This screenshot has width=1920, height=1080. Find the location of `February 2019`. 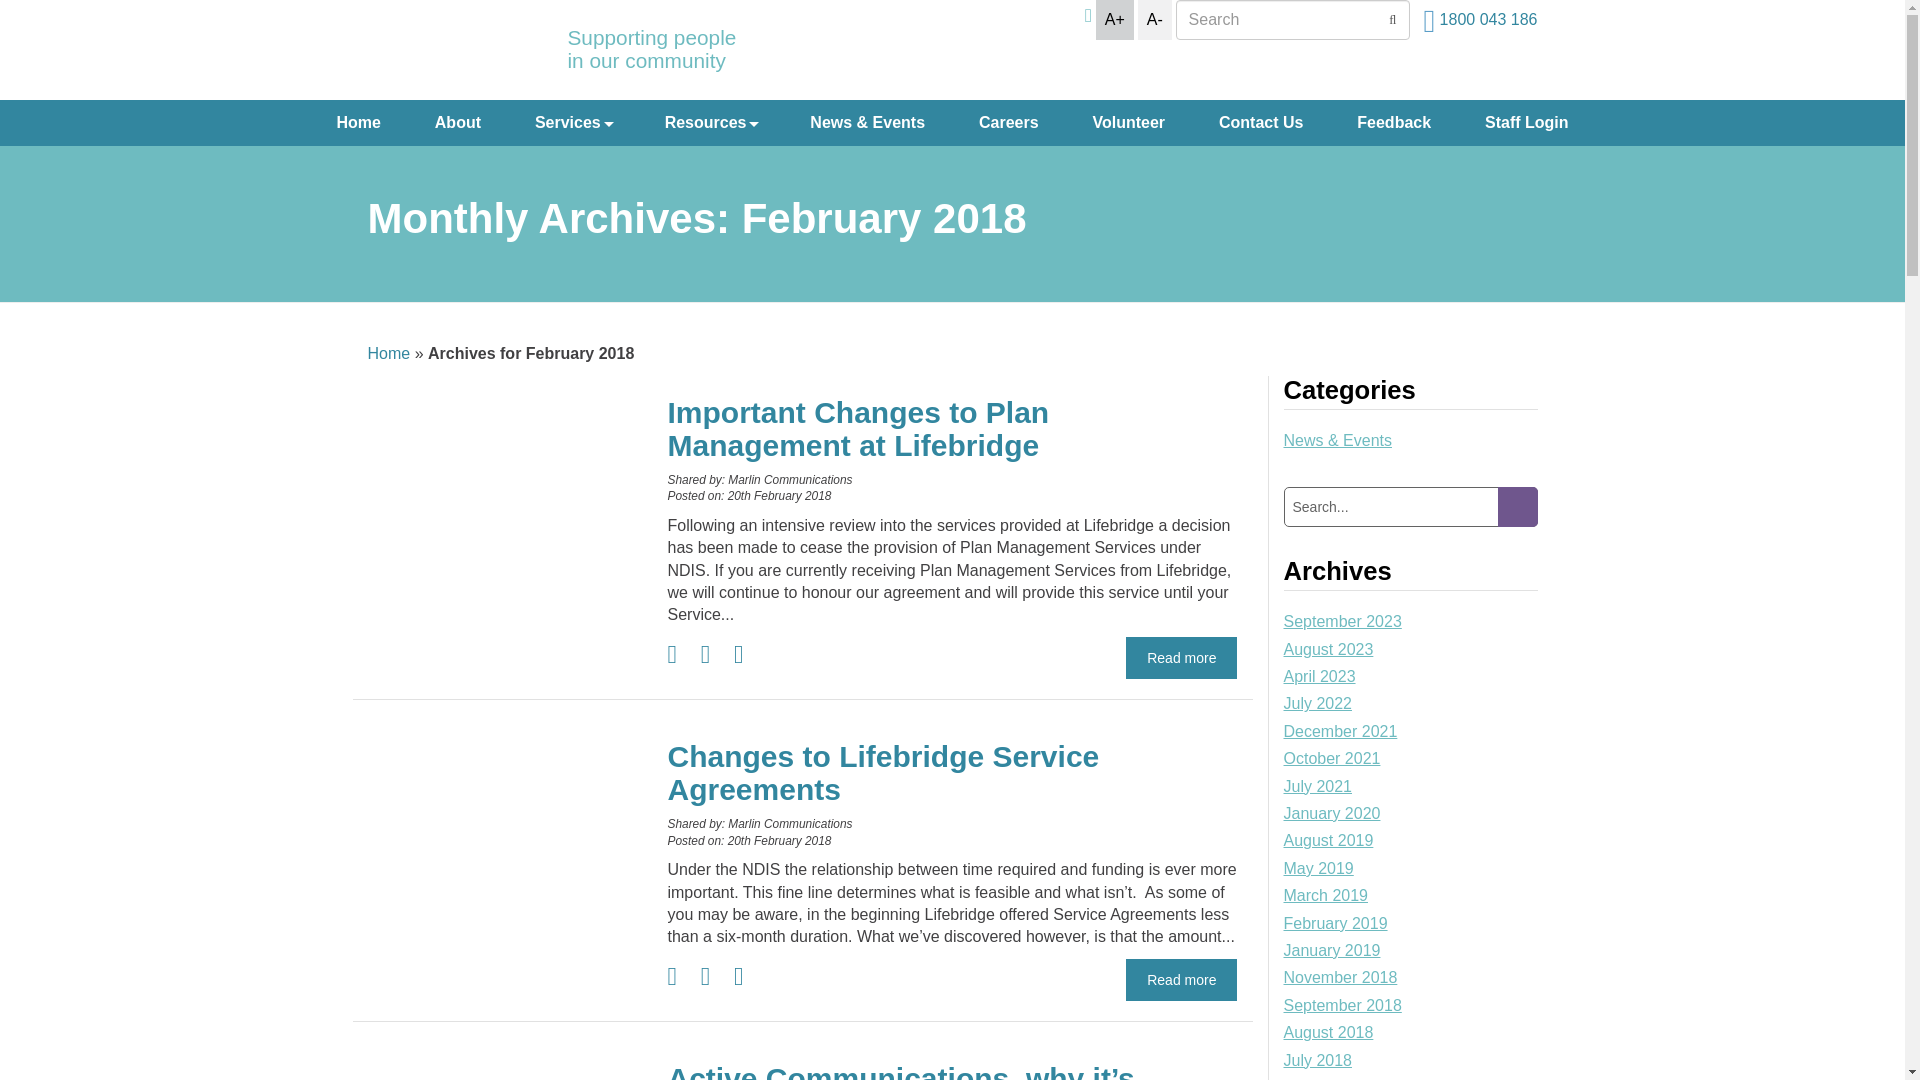

February 2019 is located at coordinates (1336, 926).